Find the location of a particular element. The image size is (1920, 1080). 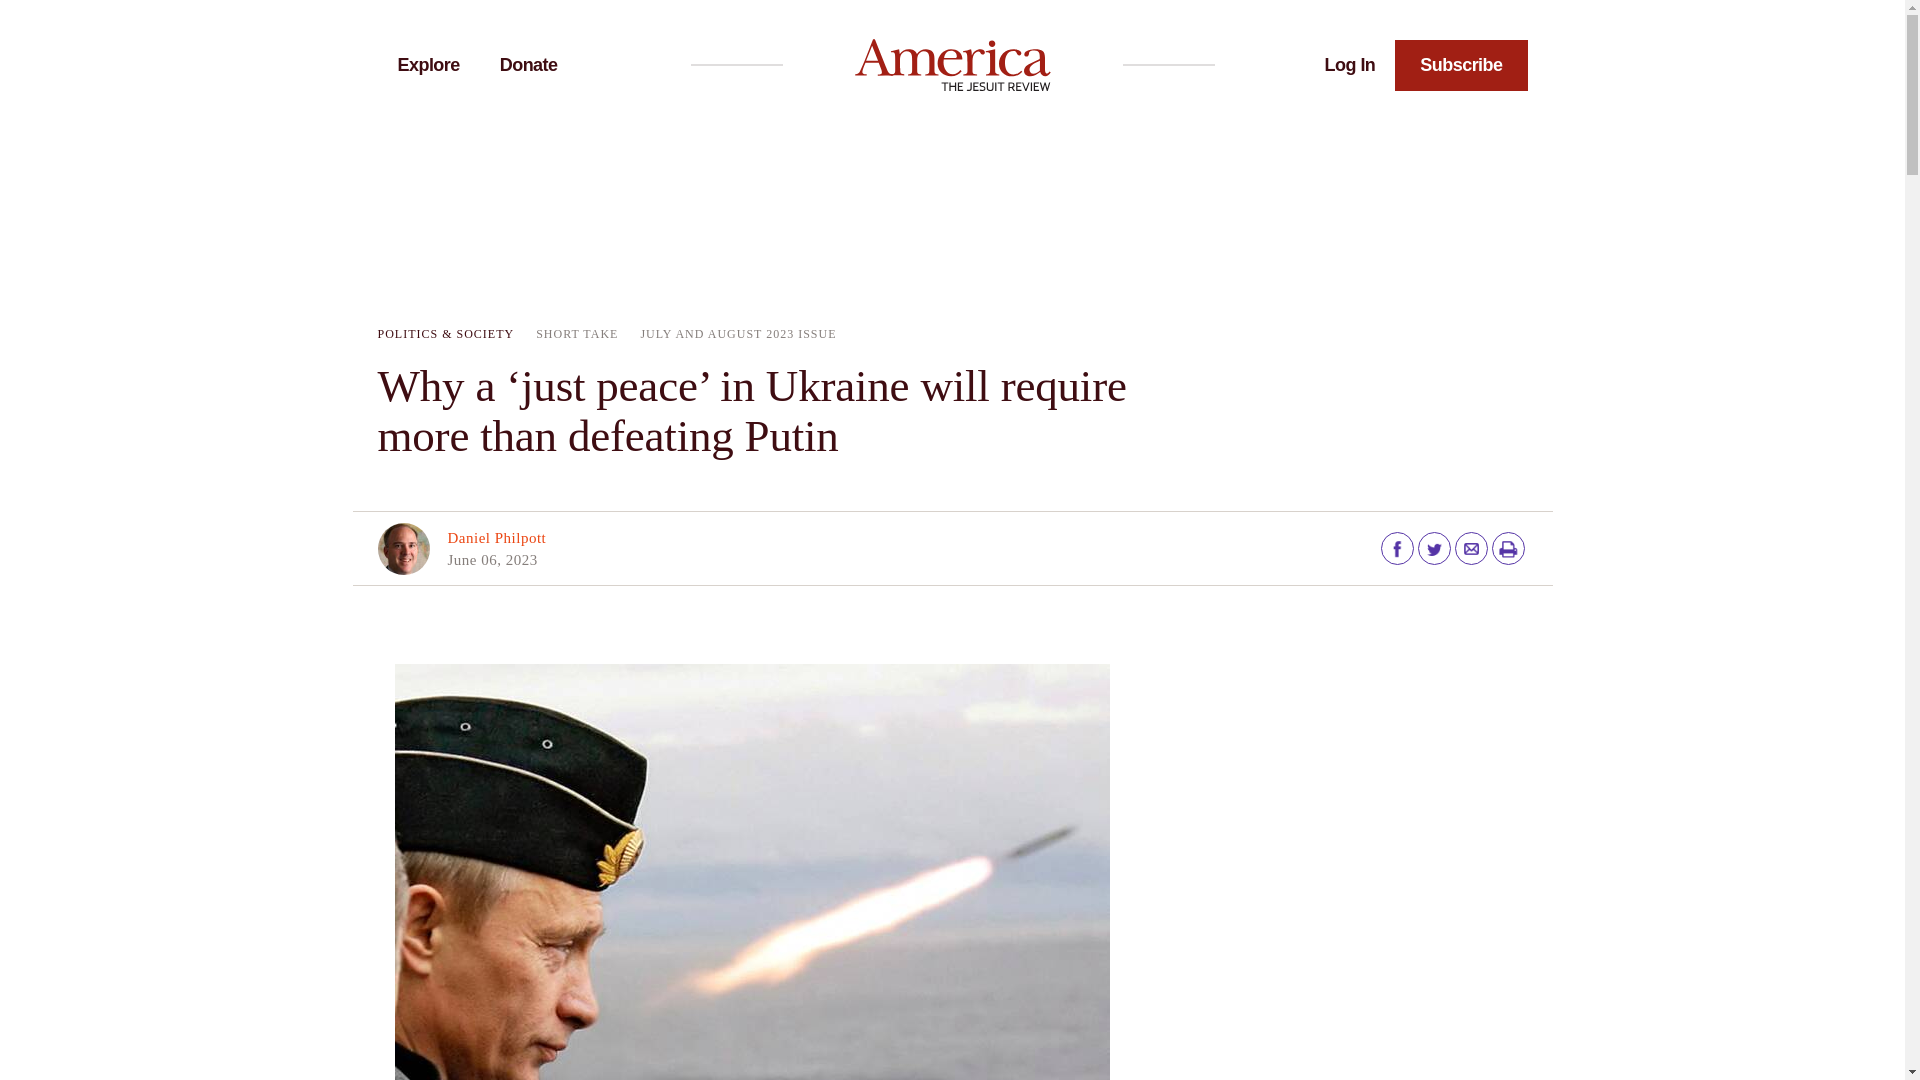

mail is located at coordinates (1470, 548).